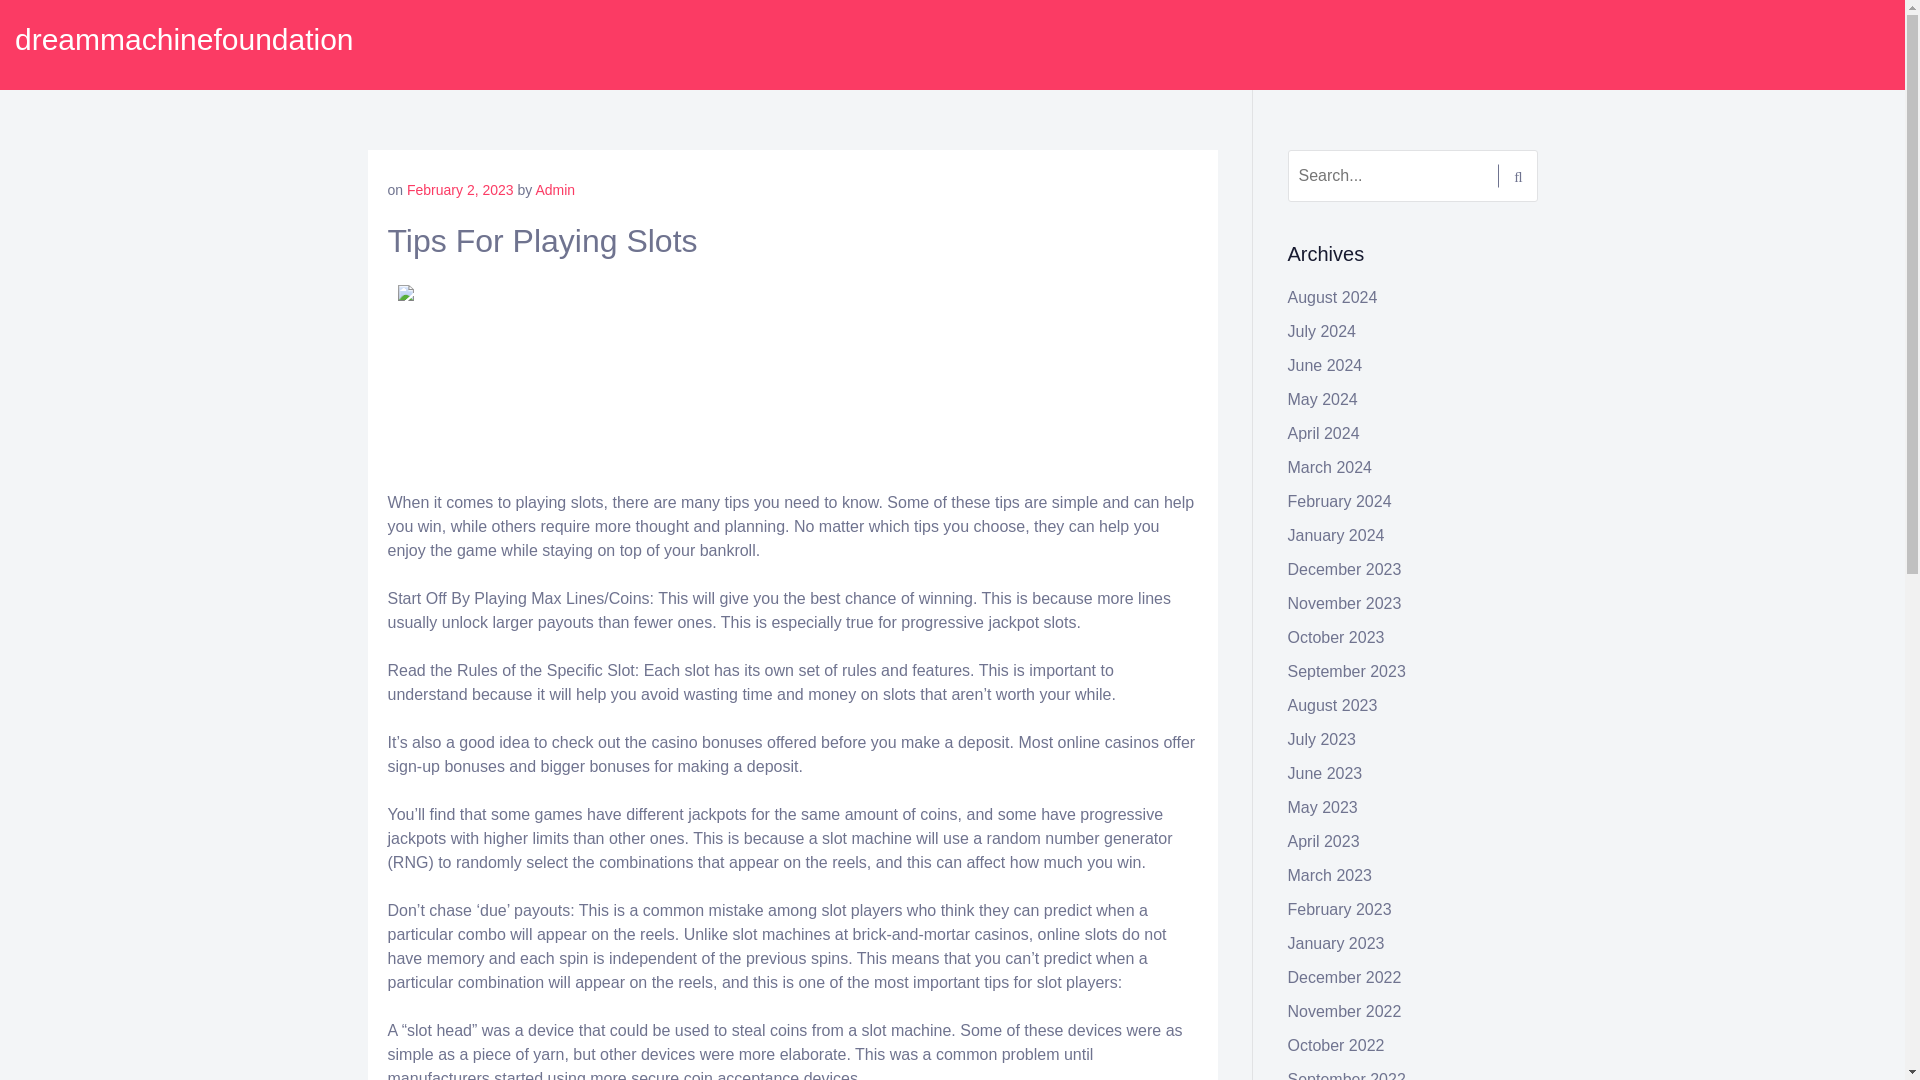 The image size is (1920, 1080). I want to click on January 2024, so click(1336, 536).